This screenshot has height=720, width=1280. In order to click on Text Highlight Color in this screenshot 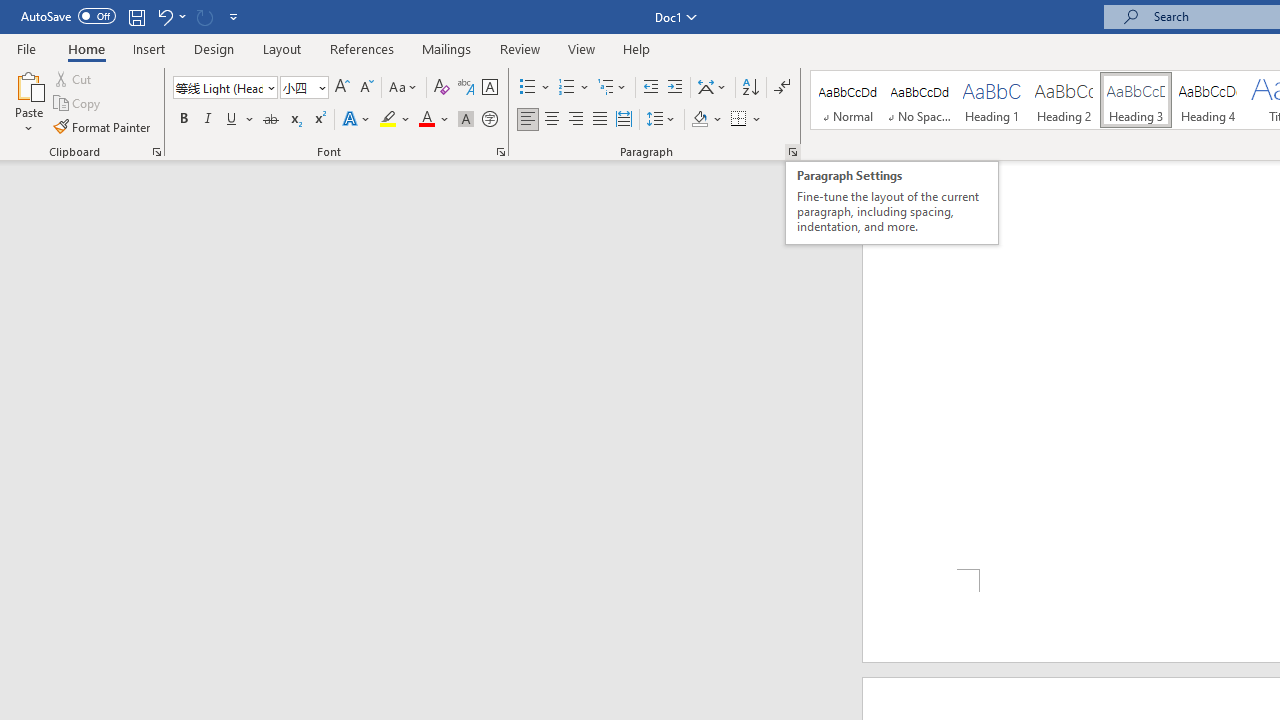, I will do `click(395, 120)`.